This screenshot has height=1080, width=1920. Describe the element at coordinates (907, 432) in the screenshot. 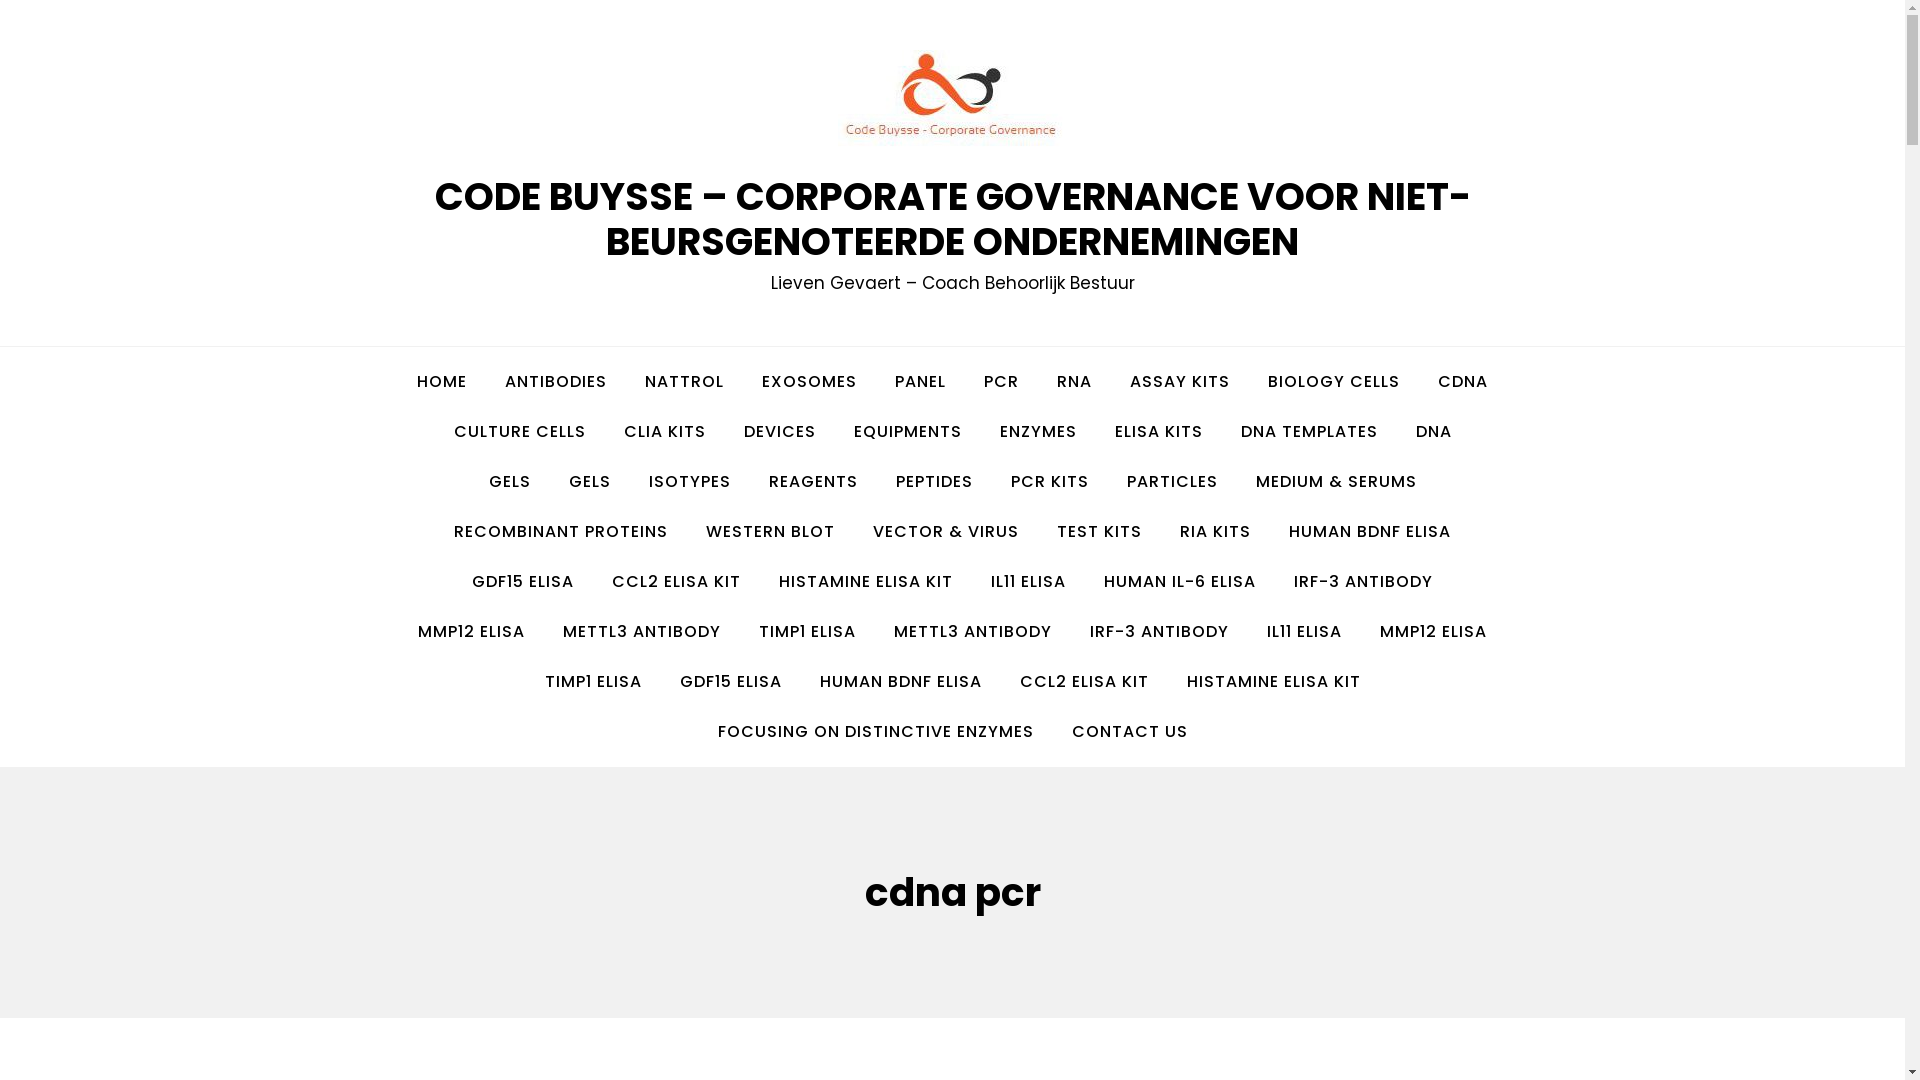

I see `EQUIPMENTS` at that location.